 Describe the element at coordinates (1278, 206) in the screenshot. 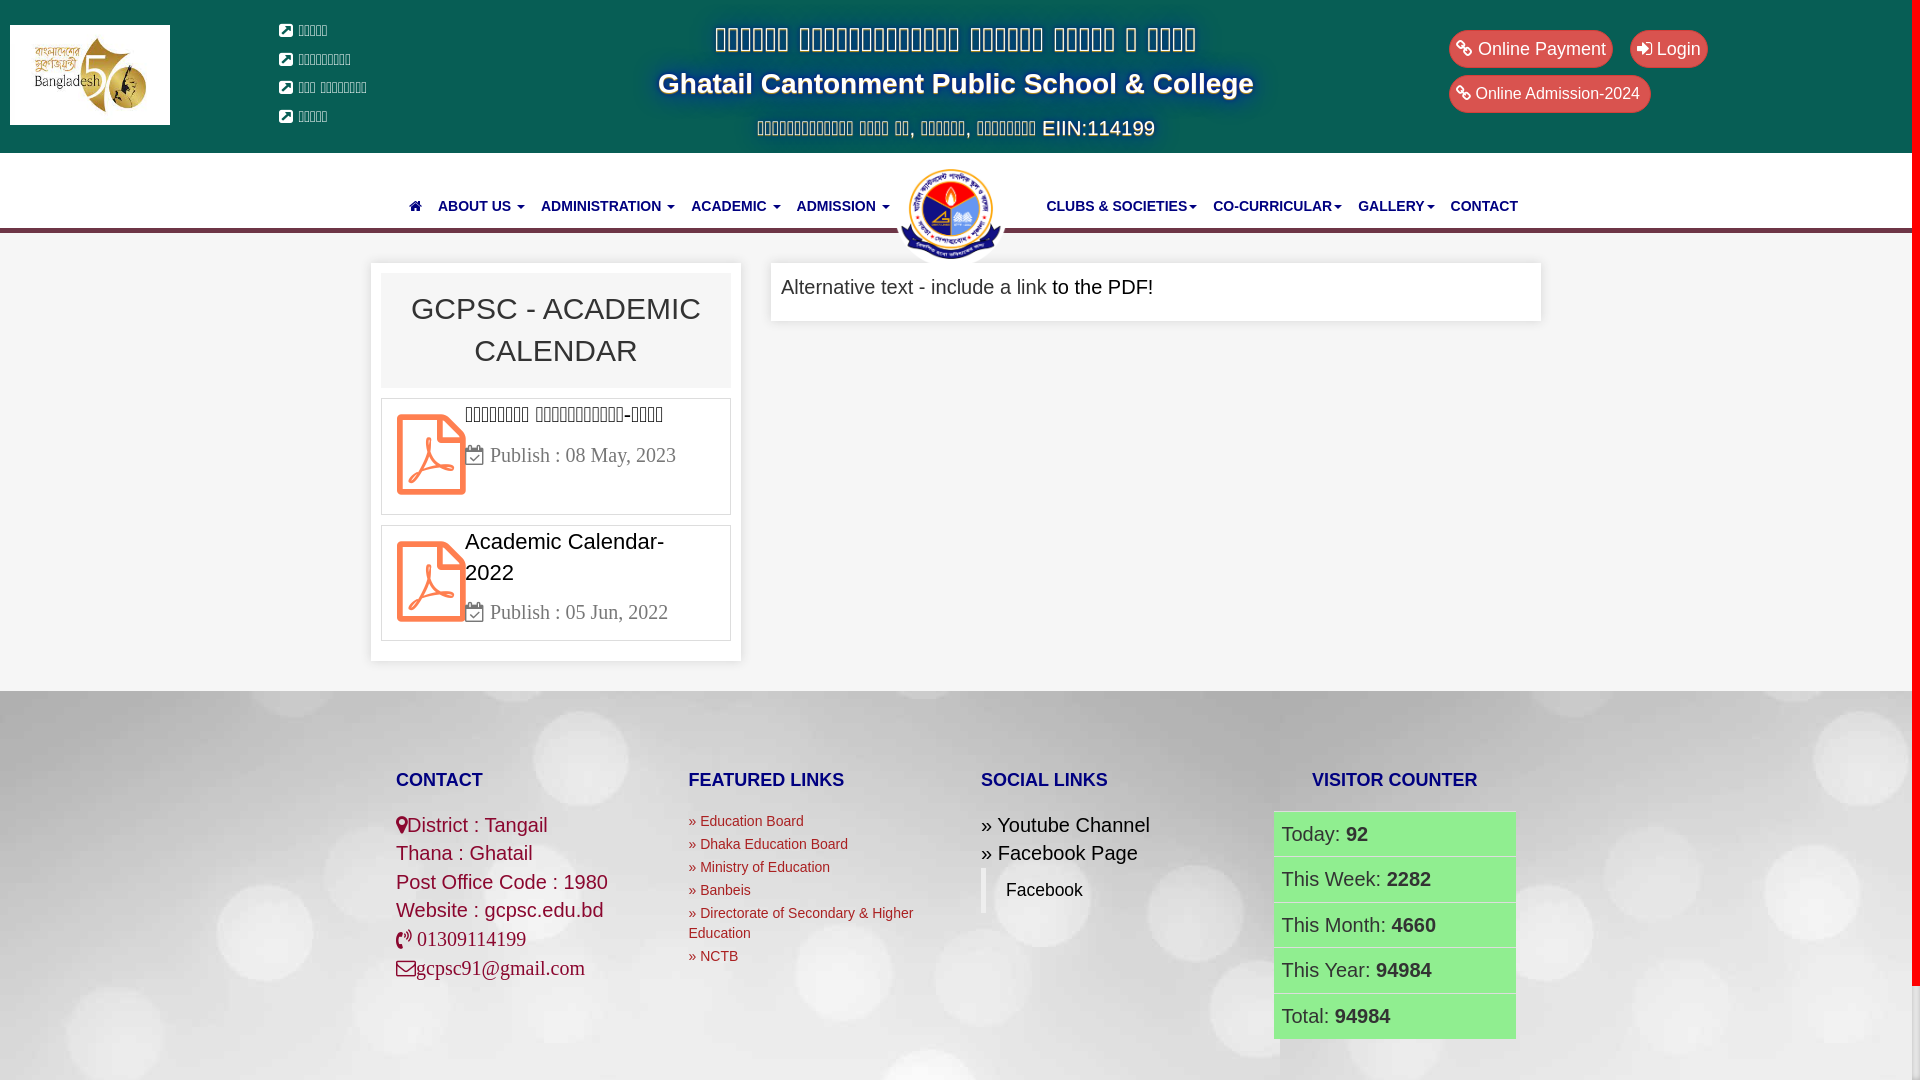

I see `CO-CURRICULAR` at that location.